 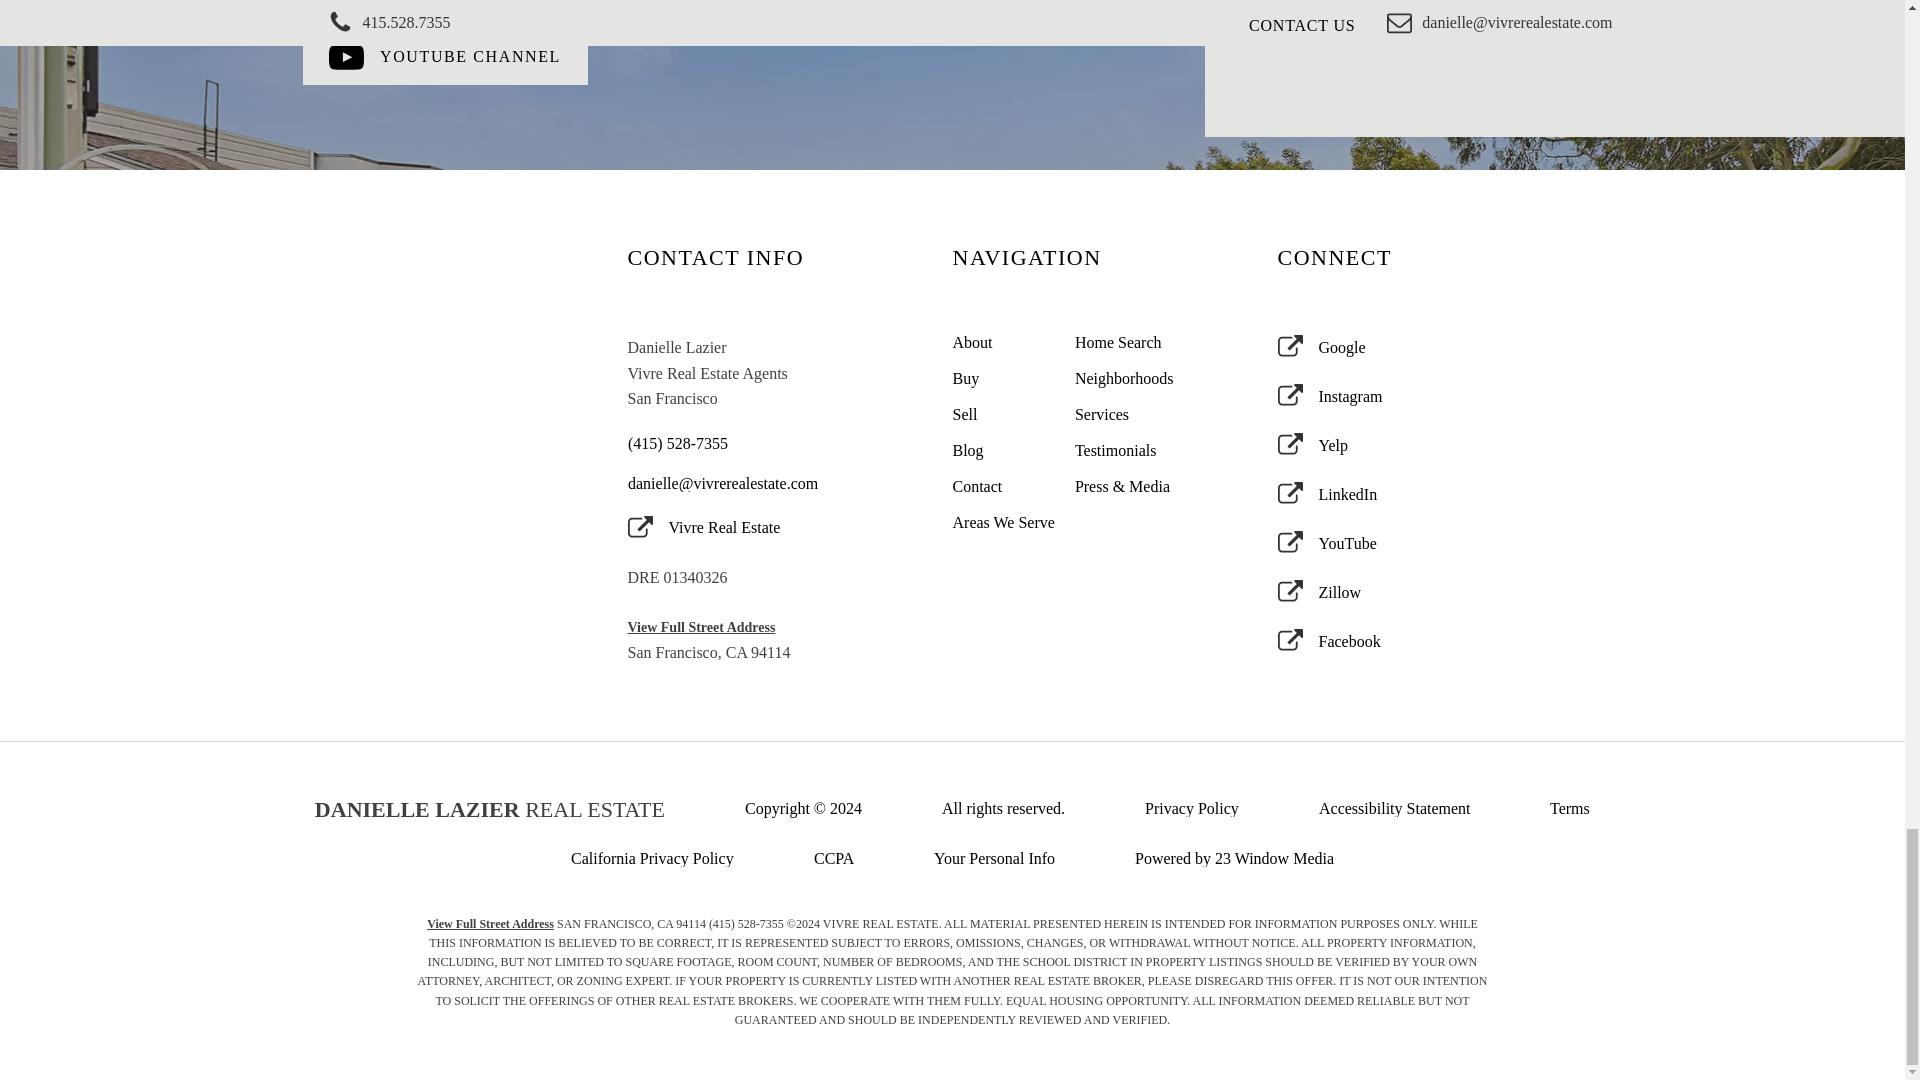 What do you see at coordinates (444, 58) in the screenshot?
I see `YOUTUBE CHANNEL` at bounding box center [444, 58].